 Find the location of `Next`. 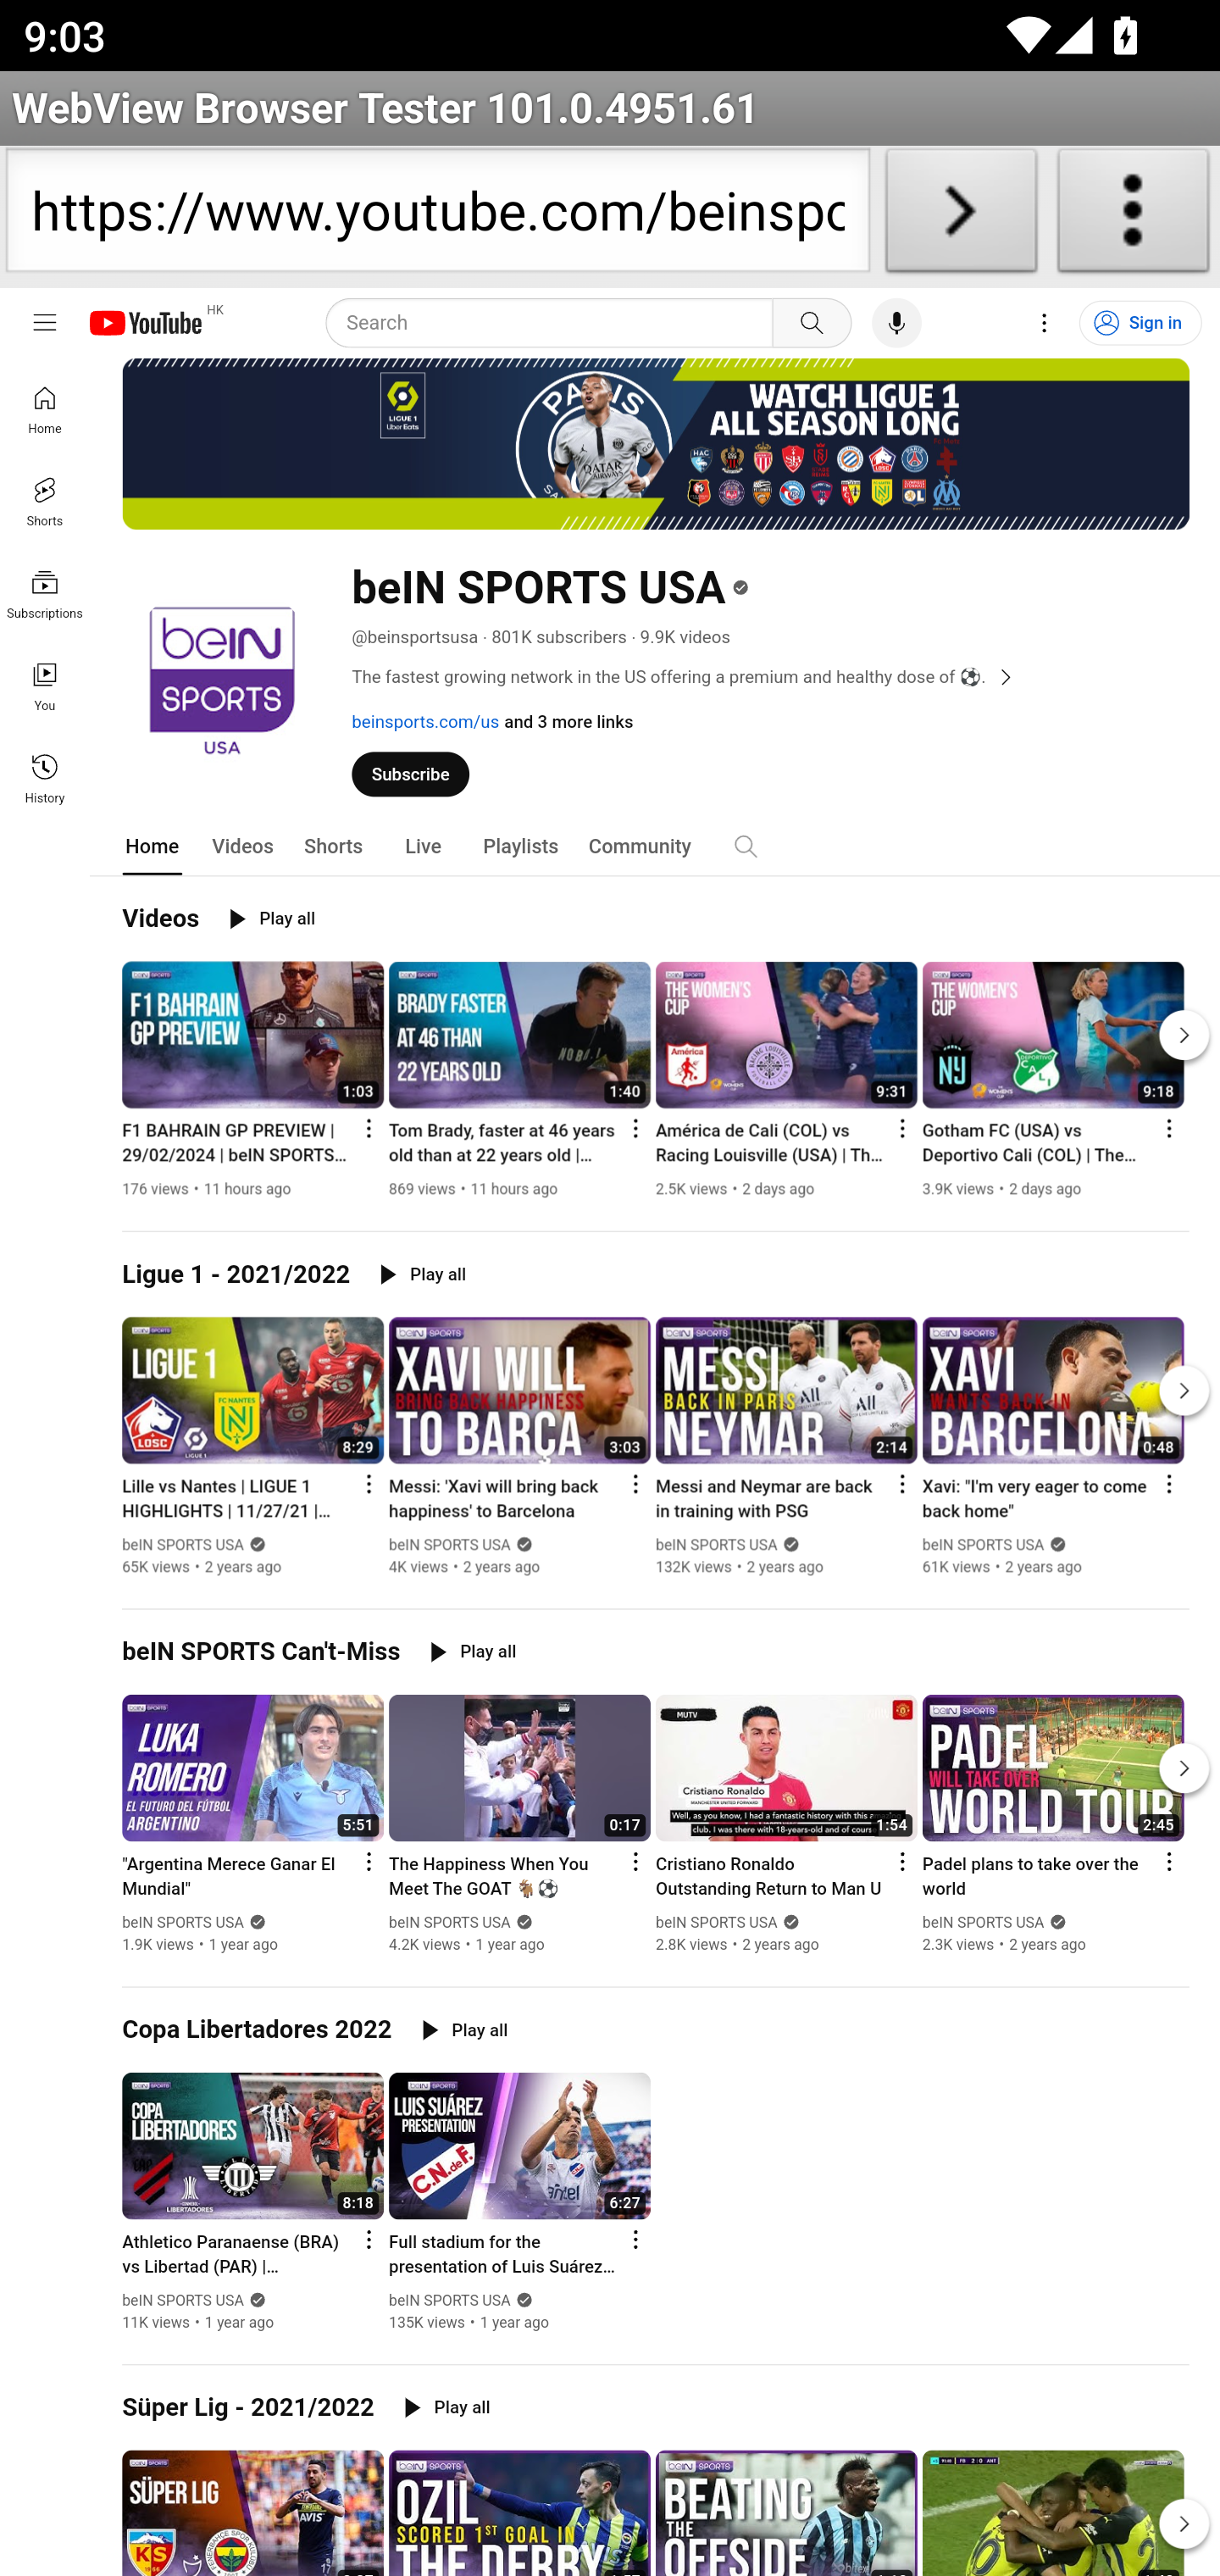

Next is located at coordinates (1184, 1034).